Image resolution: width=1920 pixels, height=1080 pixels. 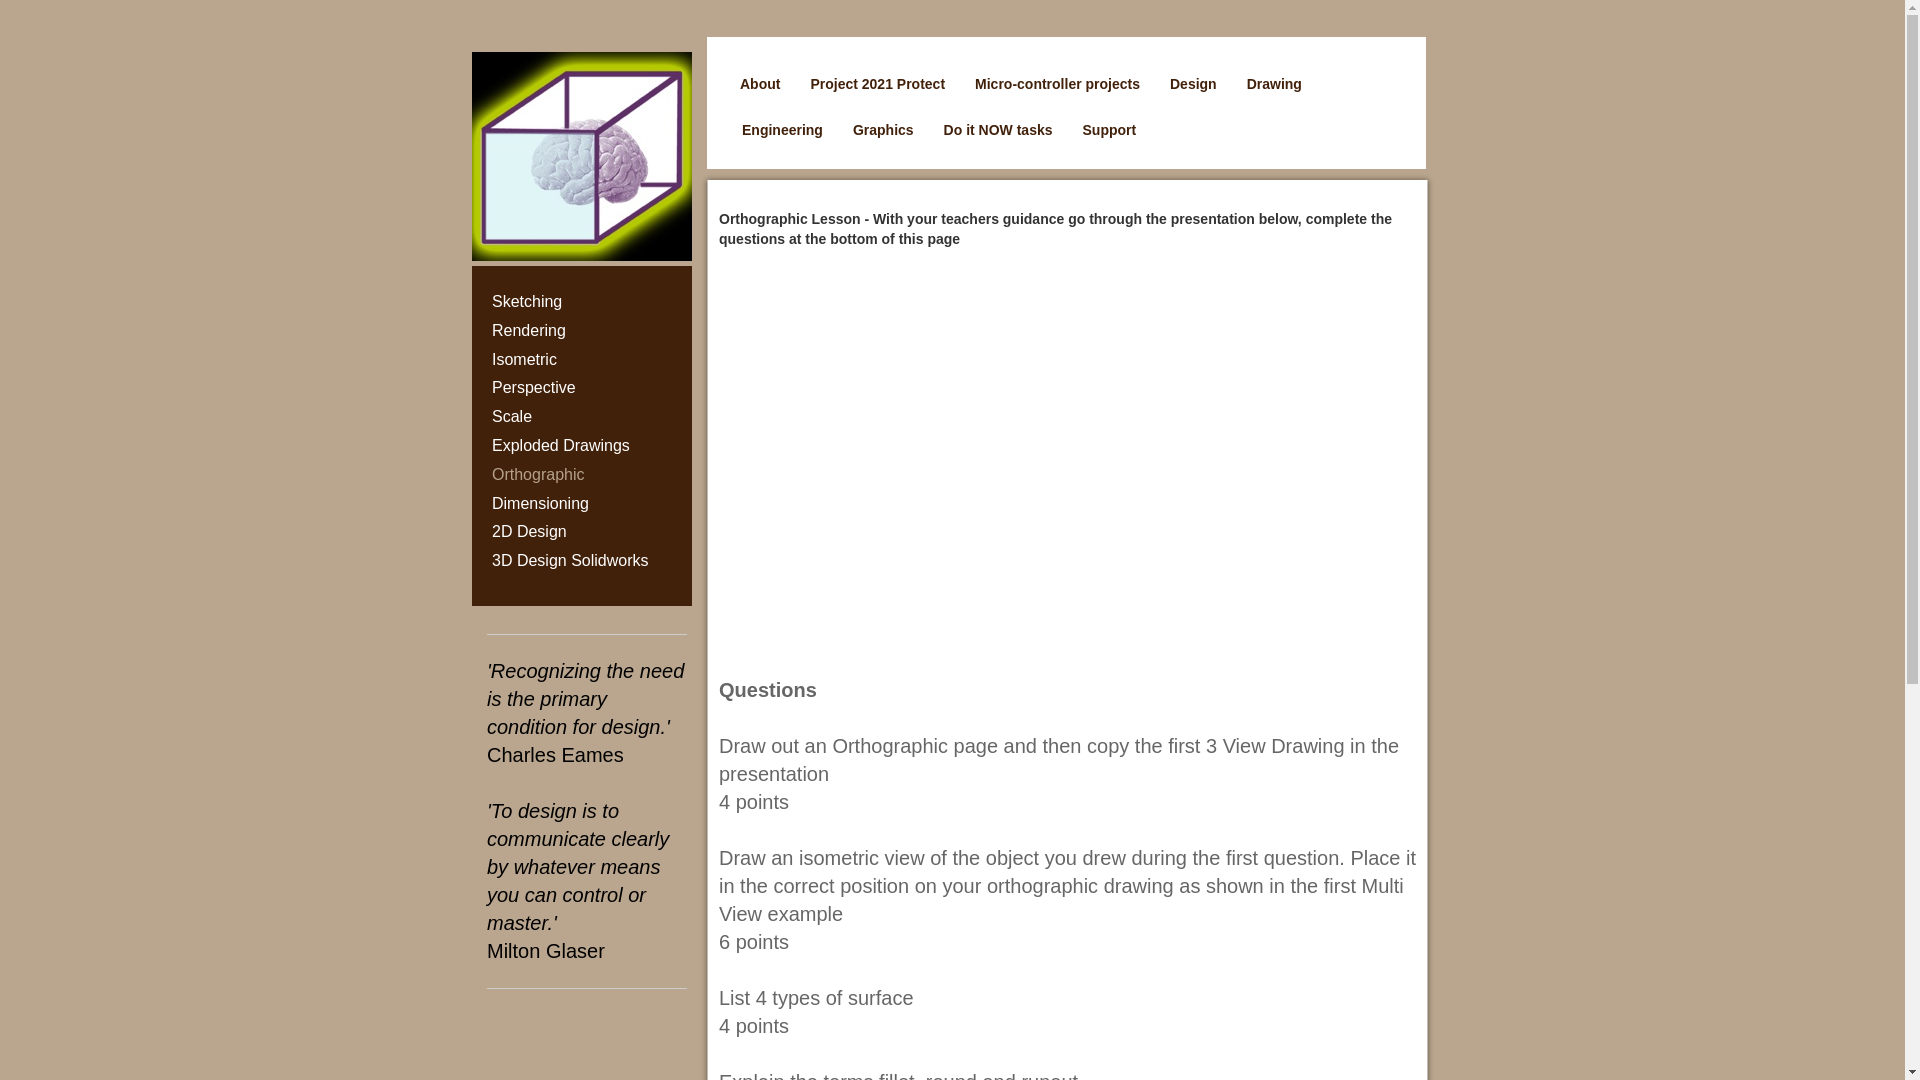 What do you see at coordinates (1192, 83) in the screenshot?
I see `Design` at bounding box center [1192, 83].